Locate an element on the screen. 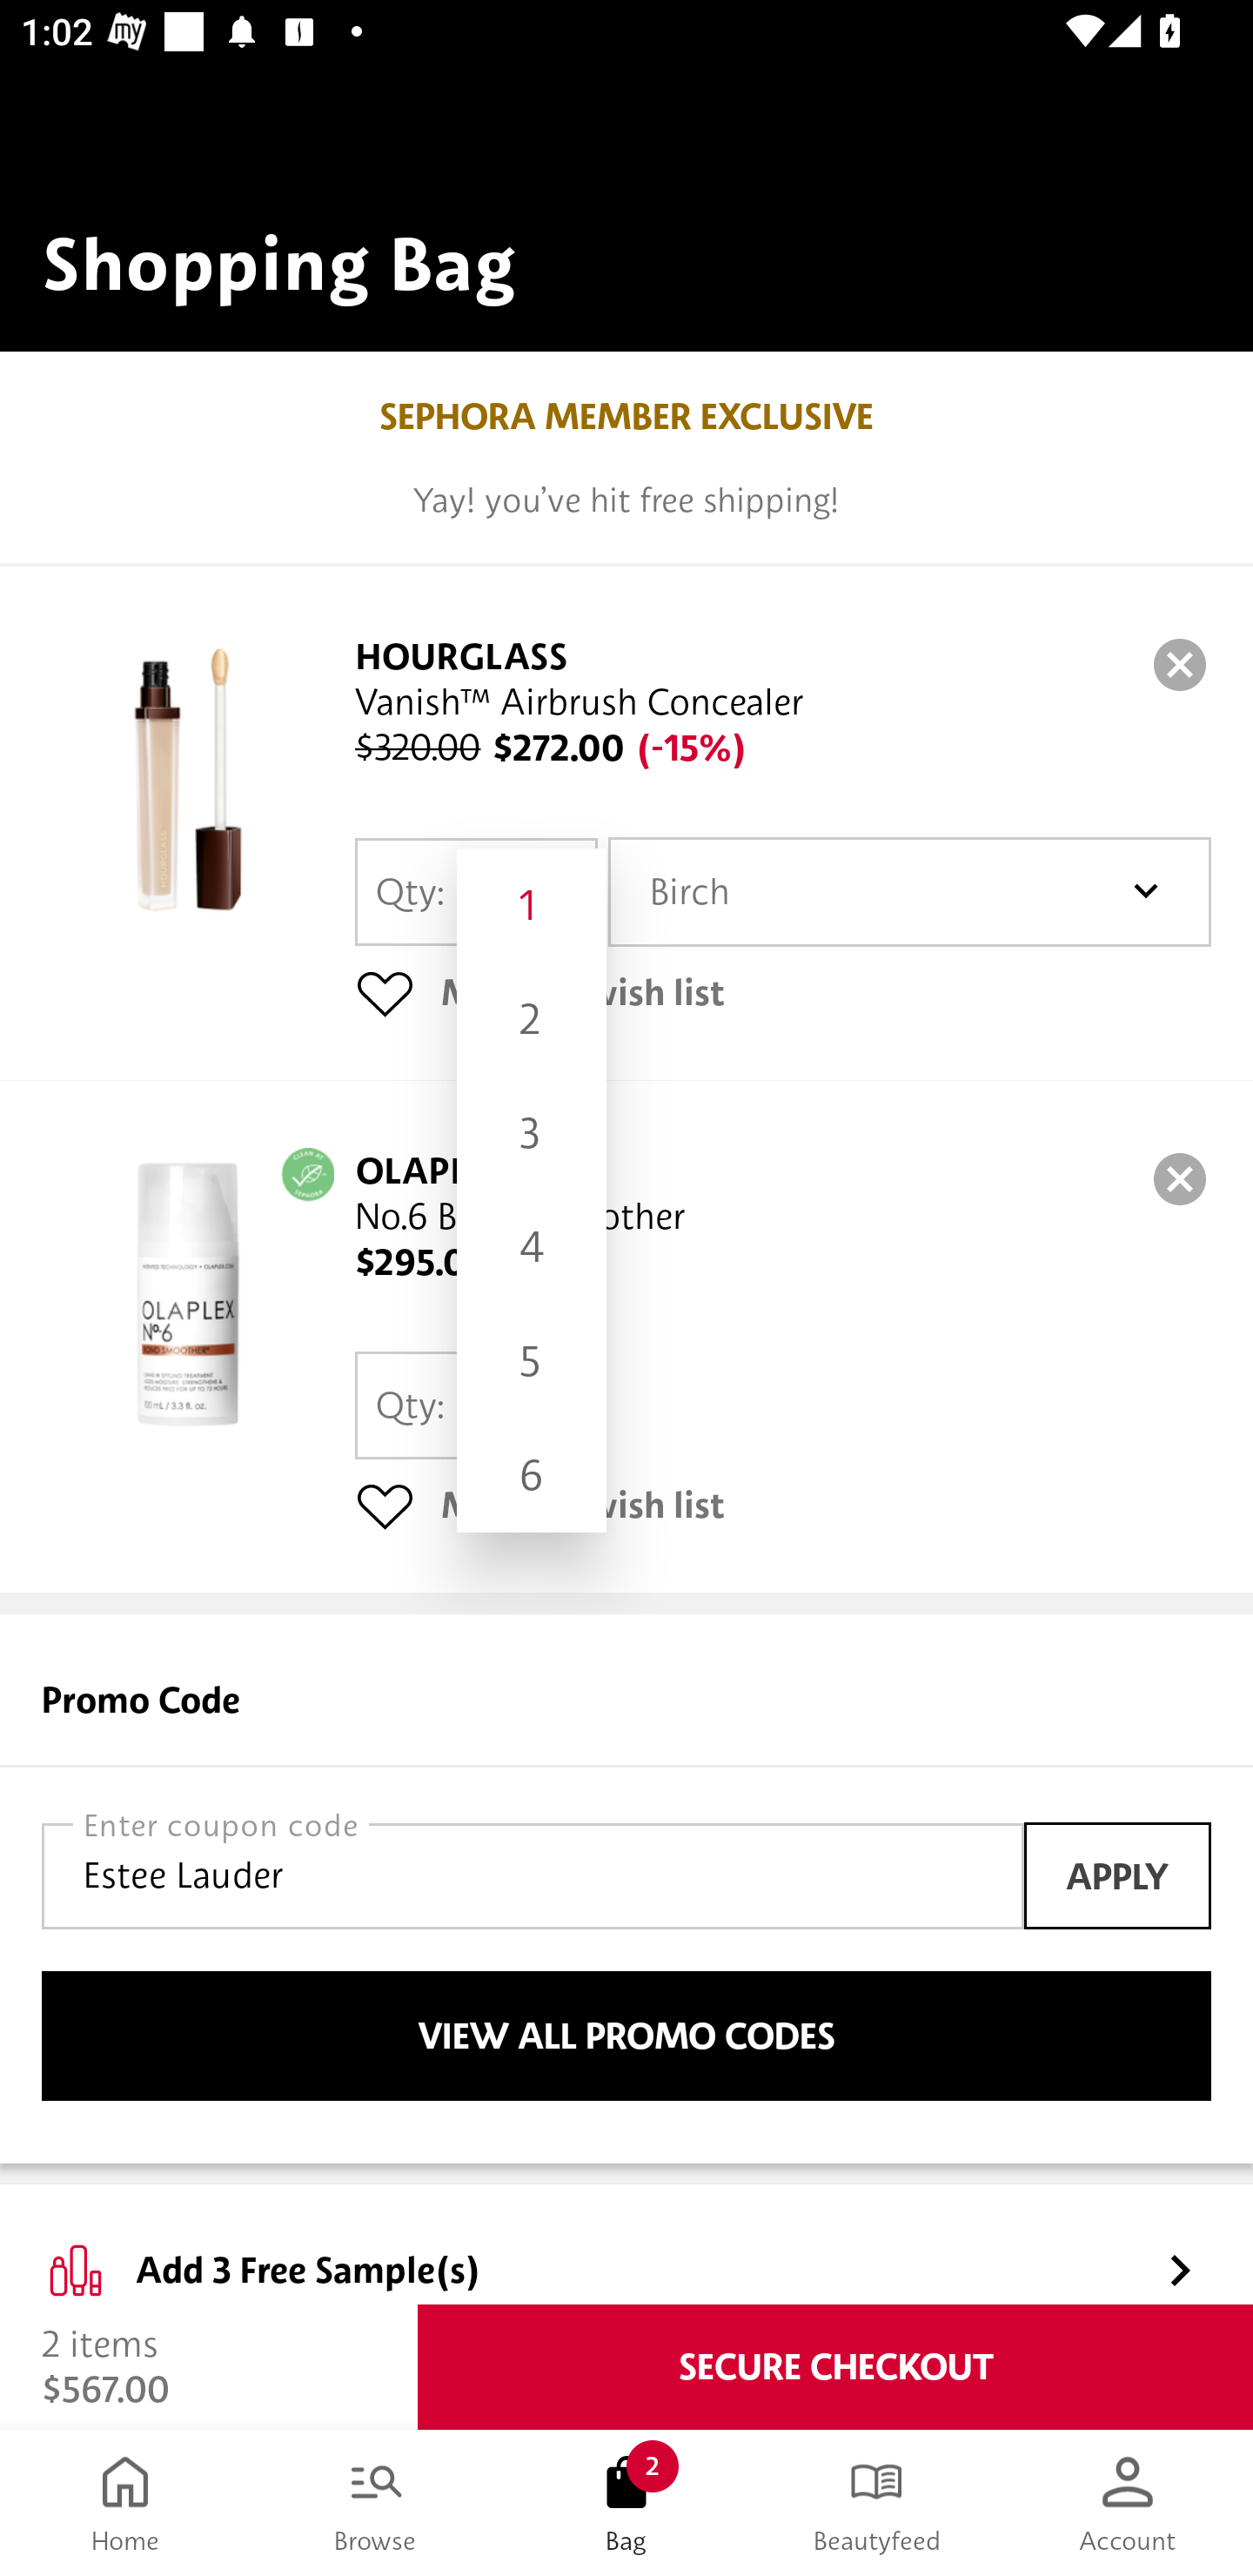 This screenshot has height=2576, width=1253. 1 is located at coordinates (531, 905).